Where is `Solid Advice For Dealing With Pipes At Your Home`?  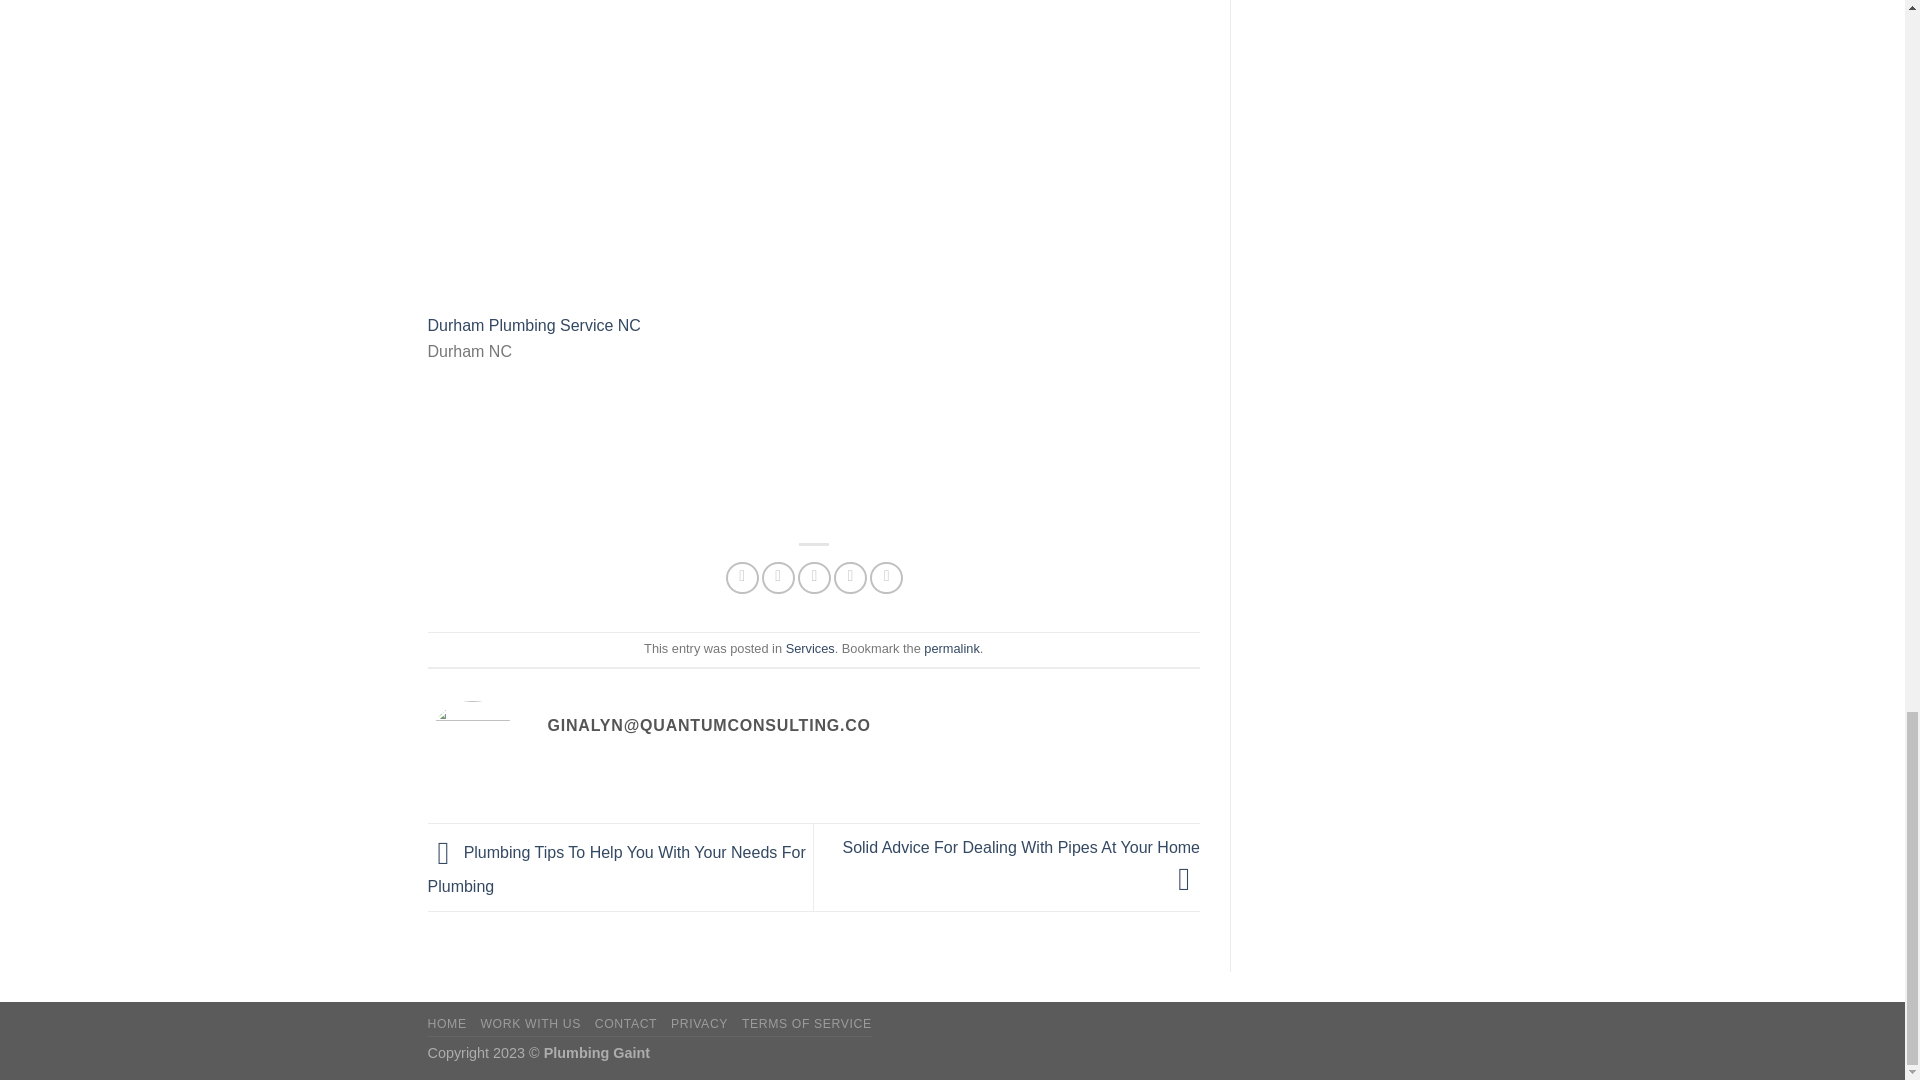
Solid Advice For Dealing With Pipes At Your Home is located at coordinates (1021, 862).